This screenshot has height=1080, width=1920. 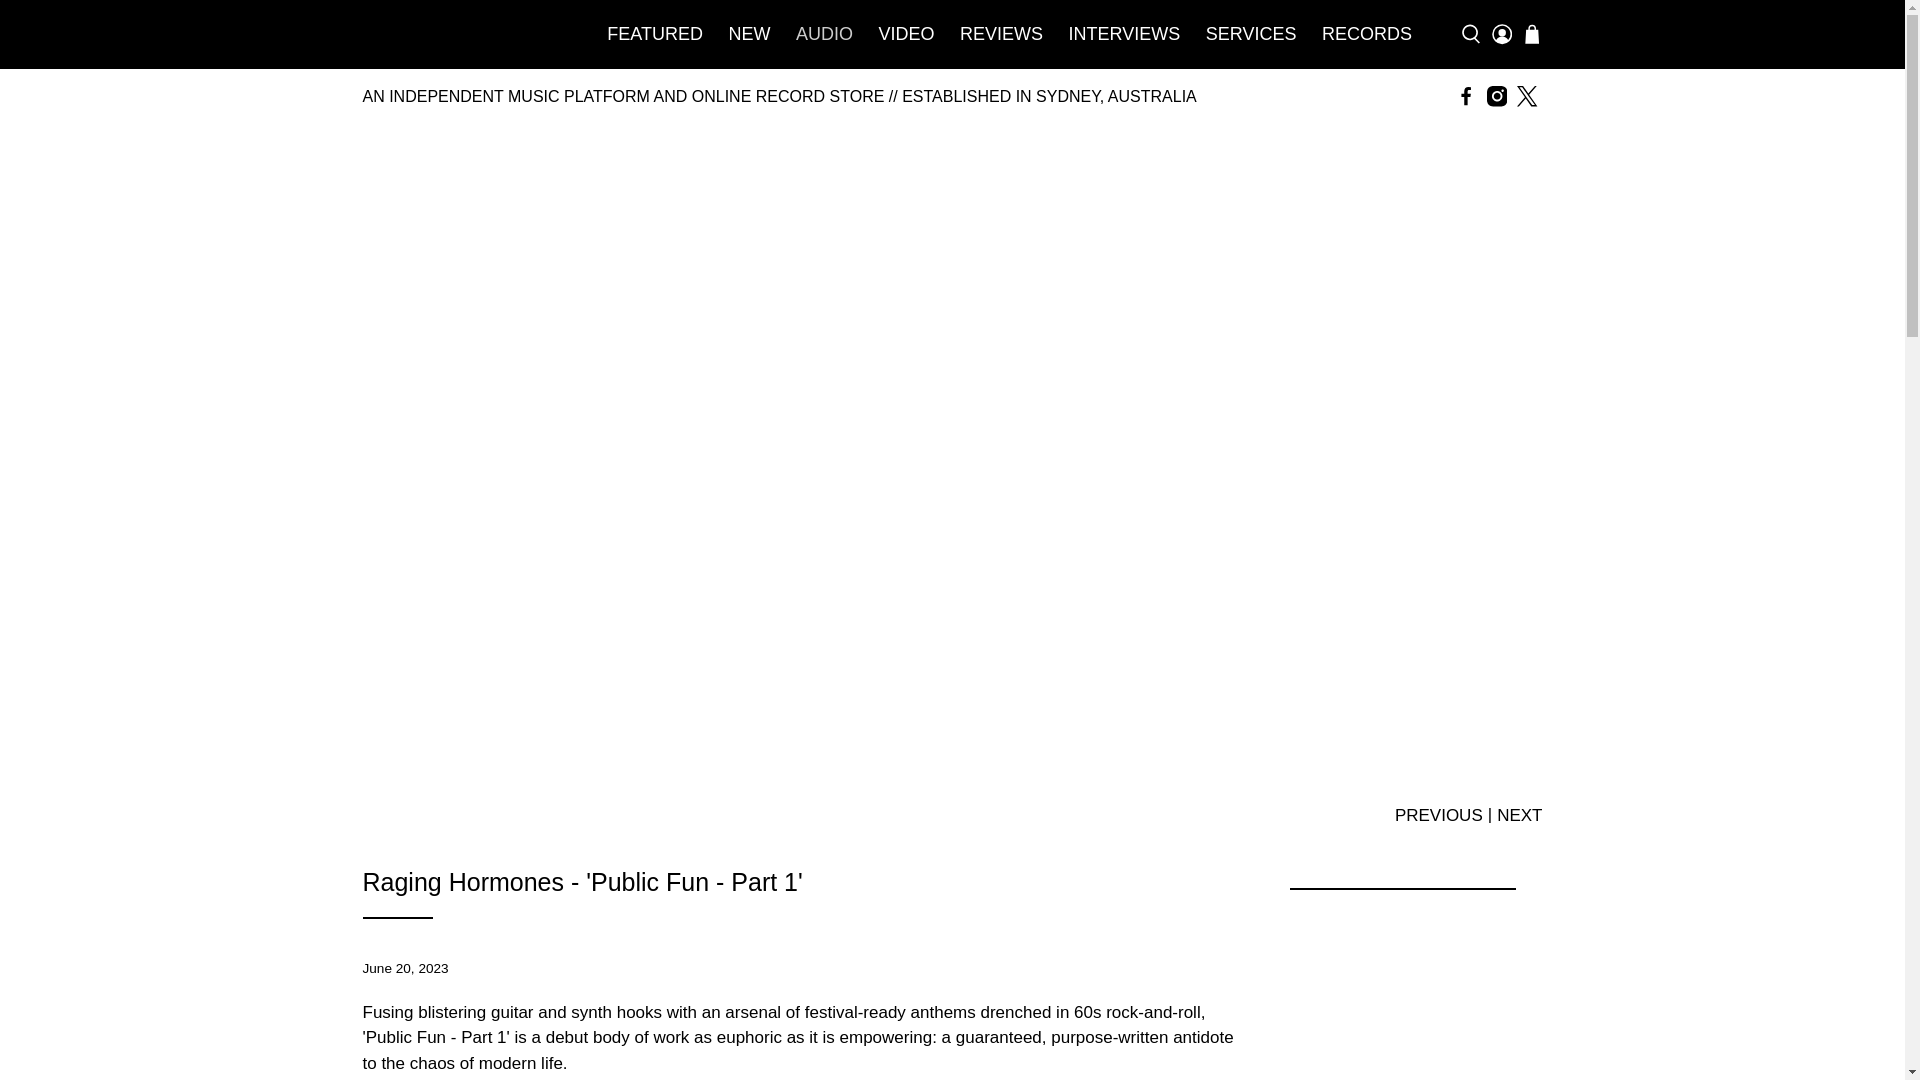 I want to click on VIDEO, so click(x=906, y=34).